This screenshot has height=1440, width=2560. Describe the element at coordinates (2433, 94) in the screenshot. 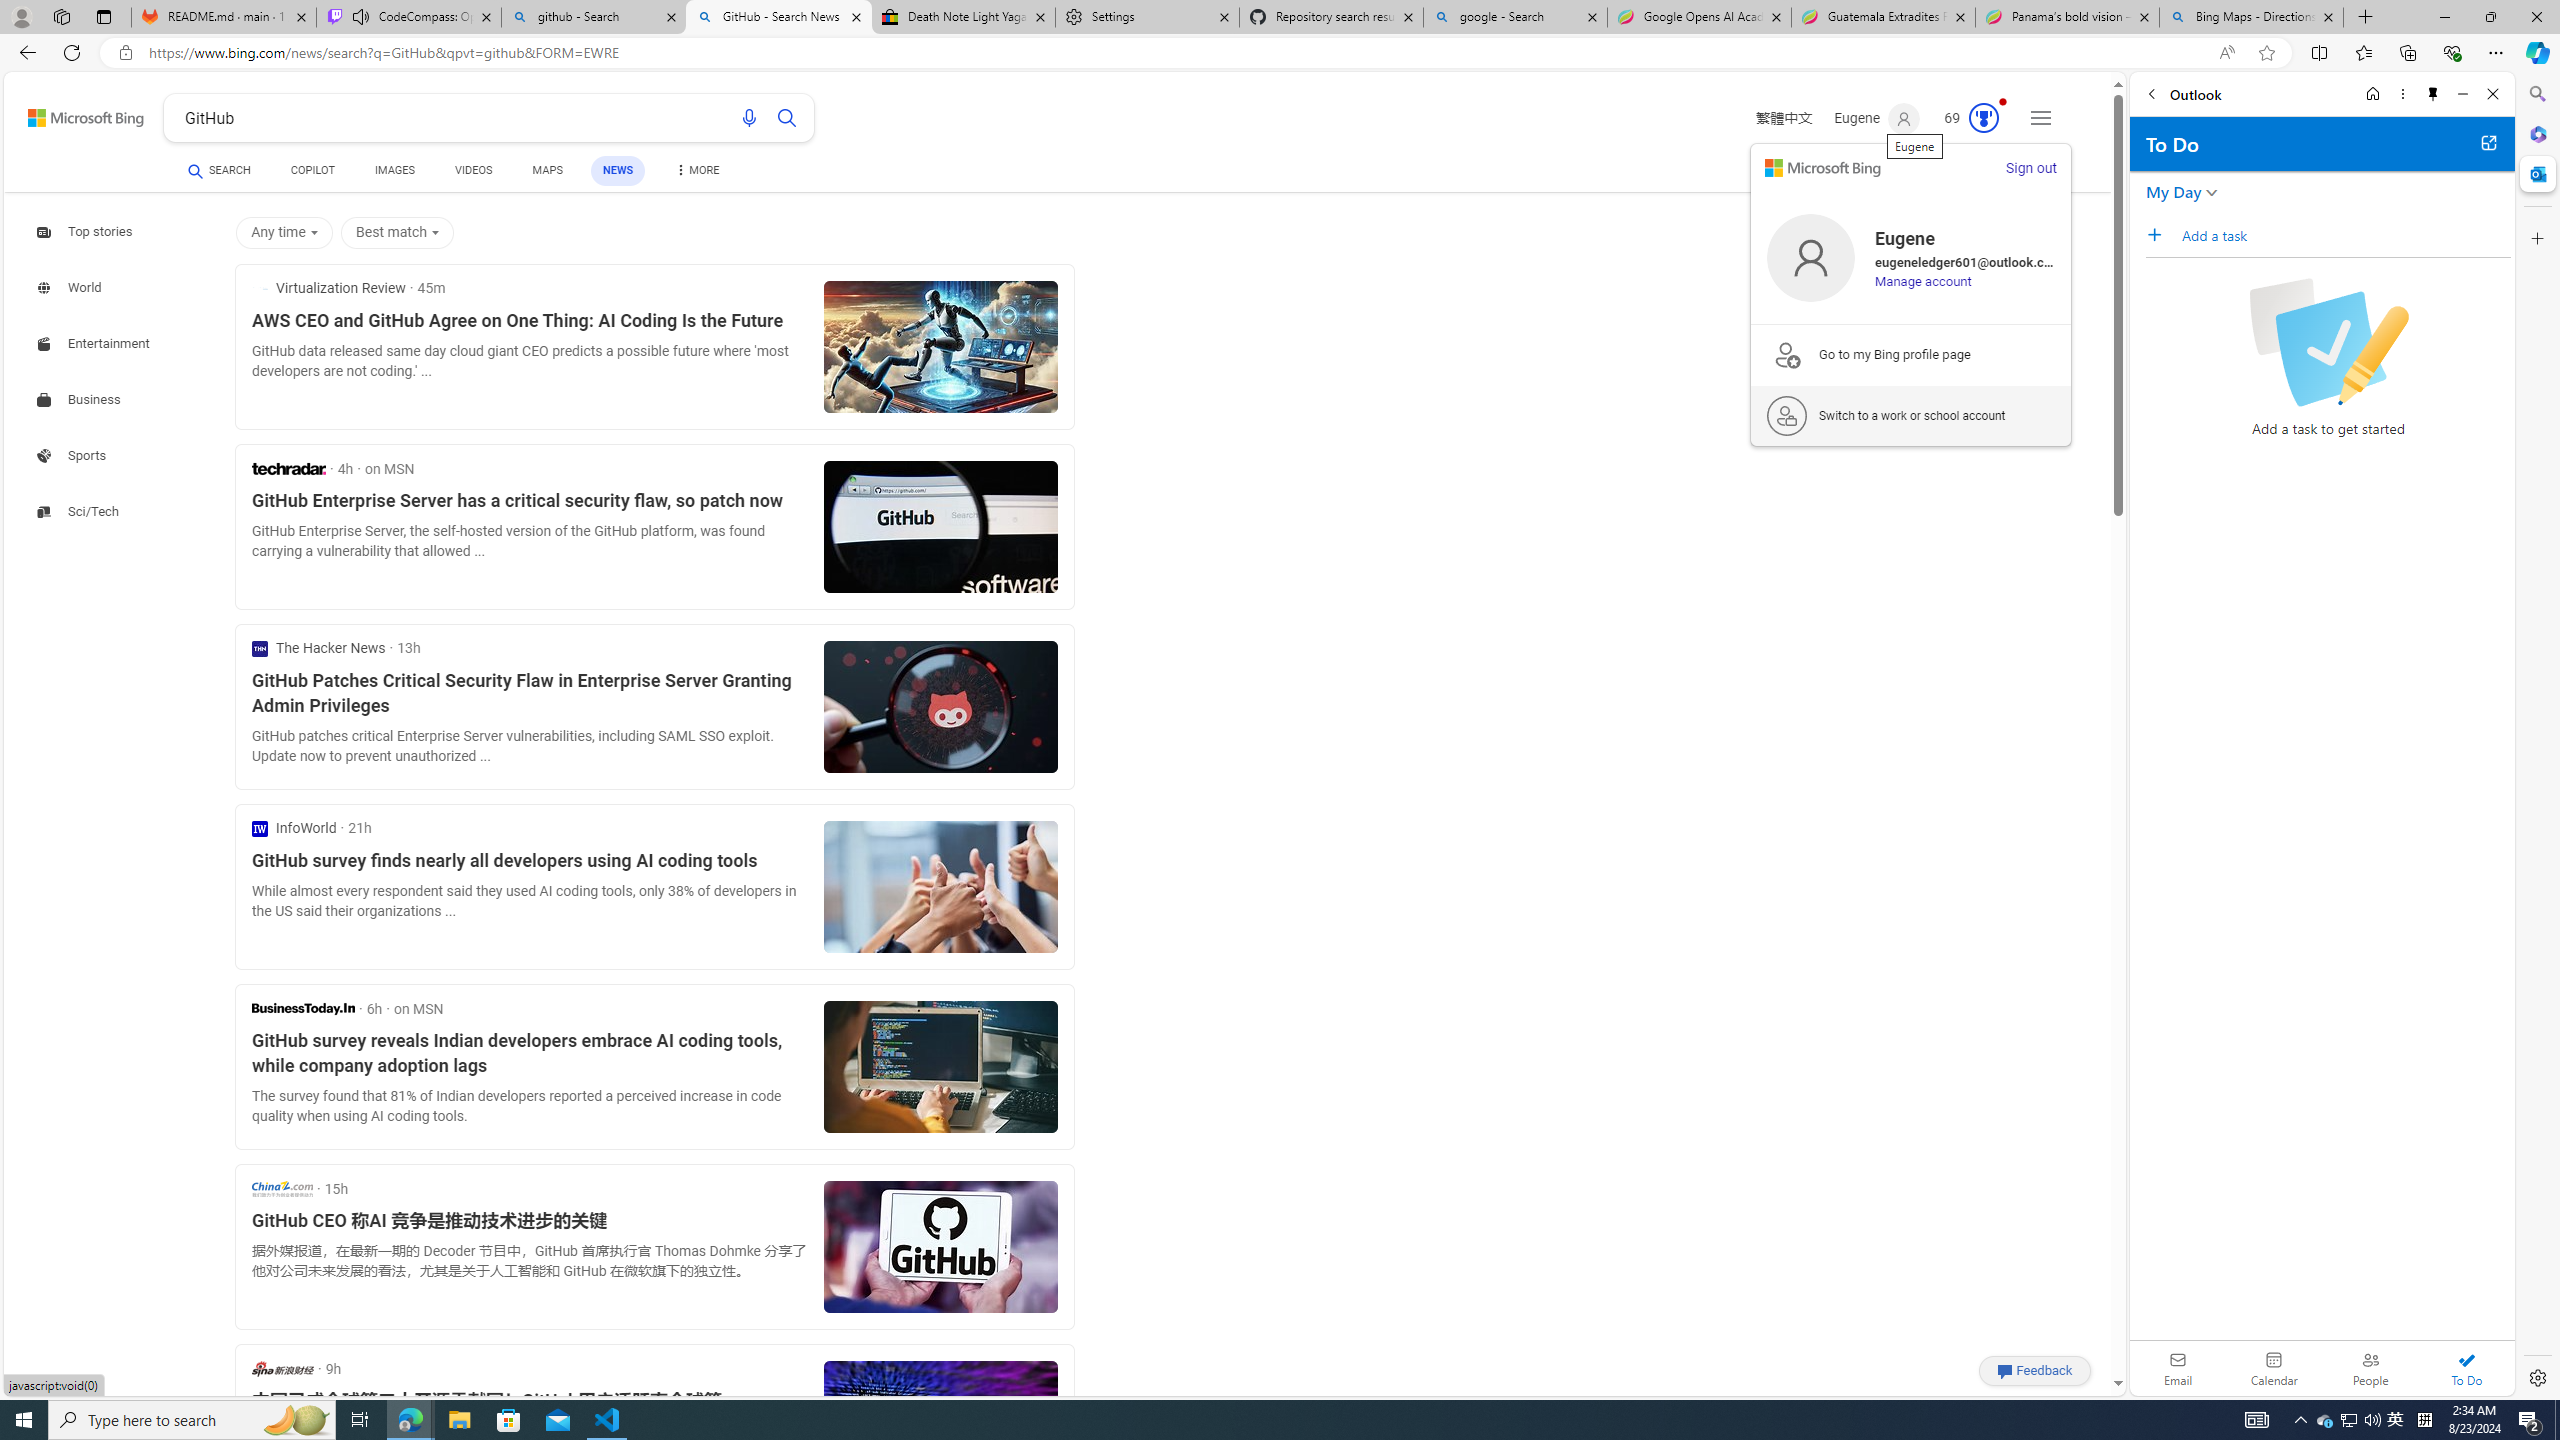

I see `Unpin side pane` at that location.